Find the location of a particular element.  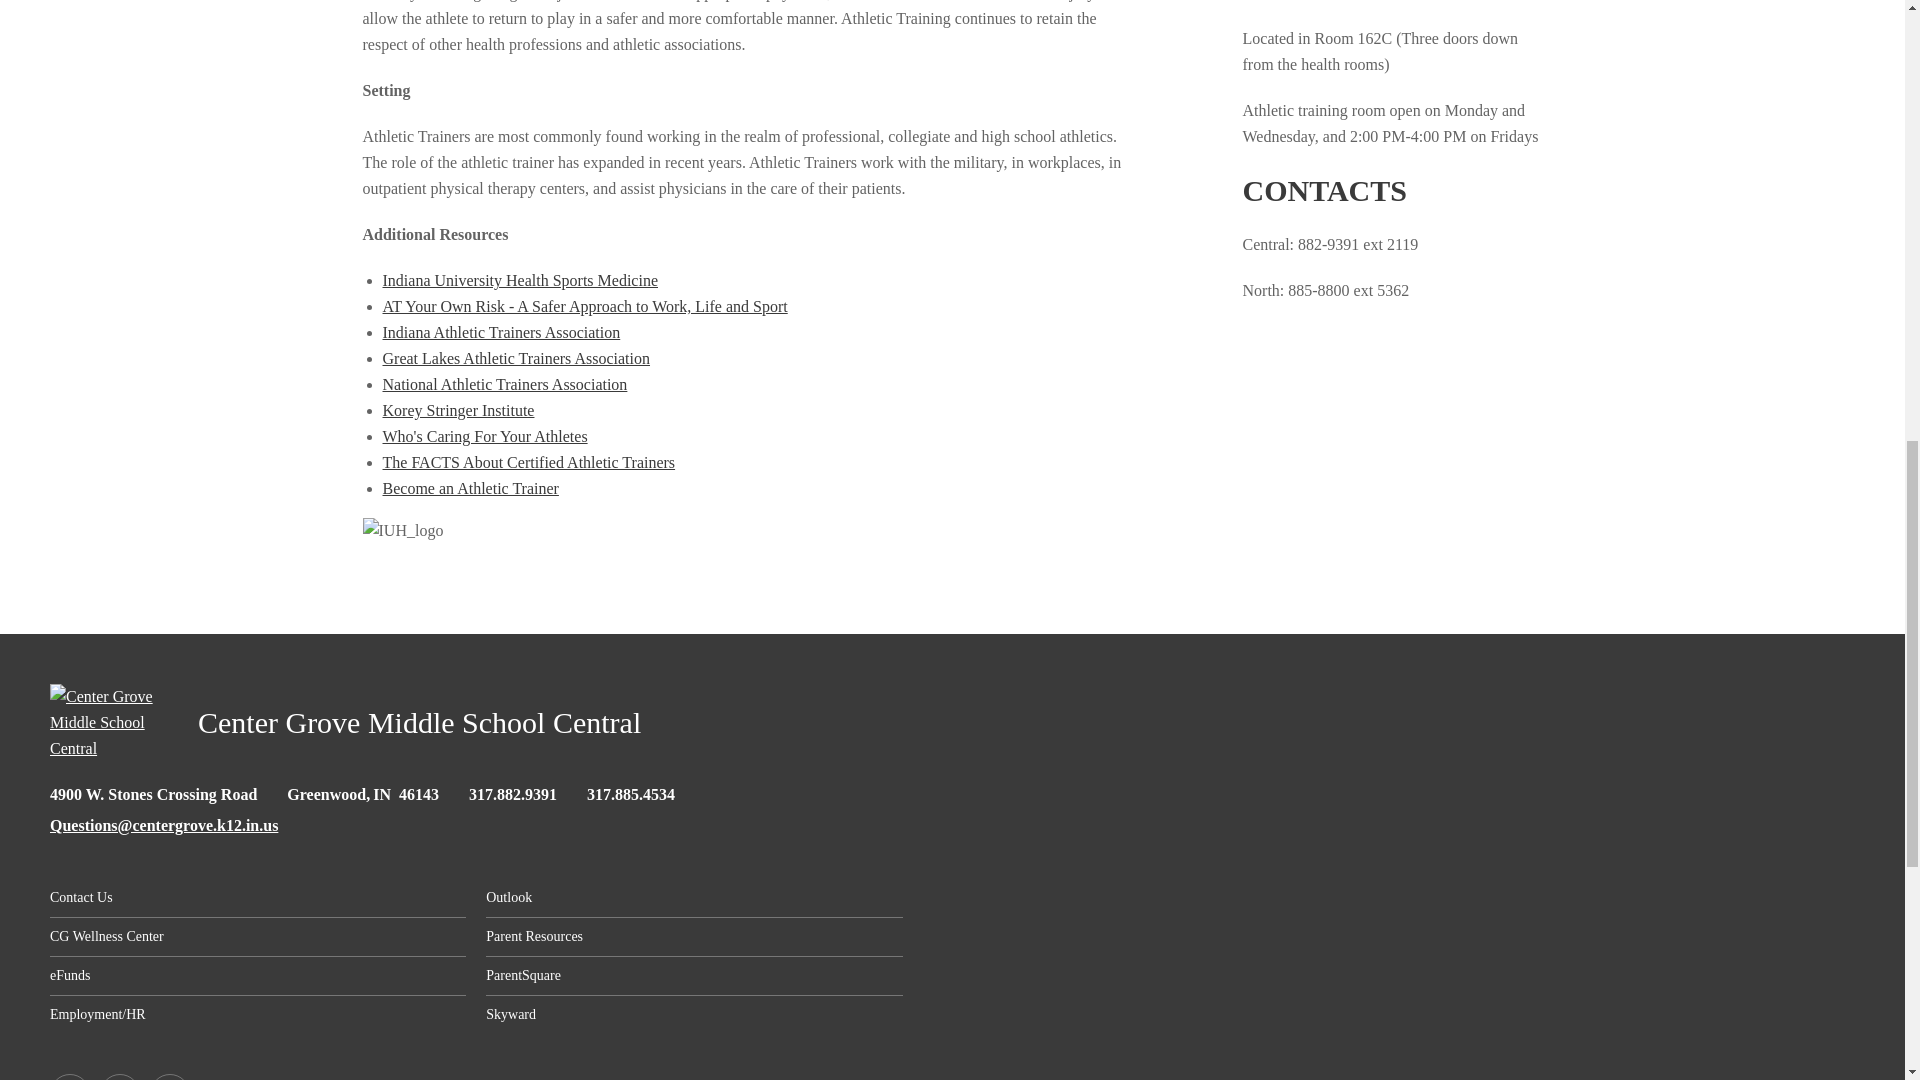

Email is located at coordinates (164, 824).